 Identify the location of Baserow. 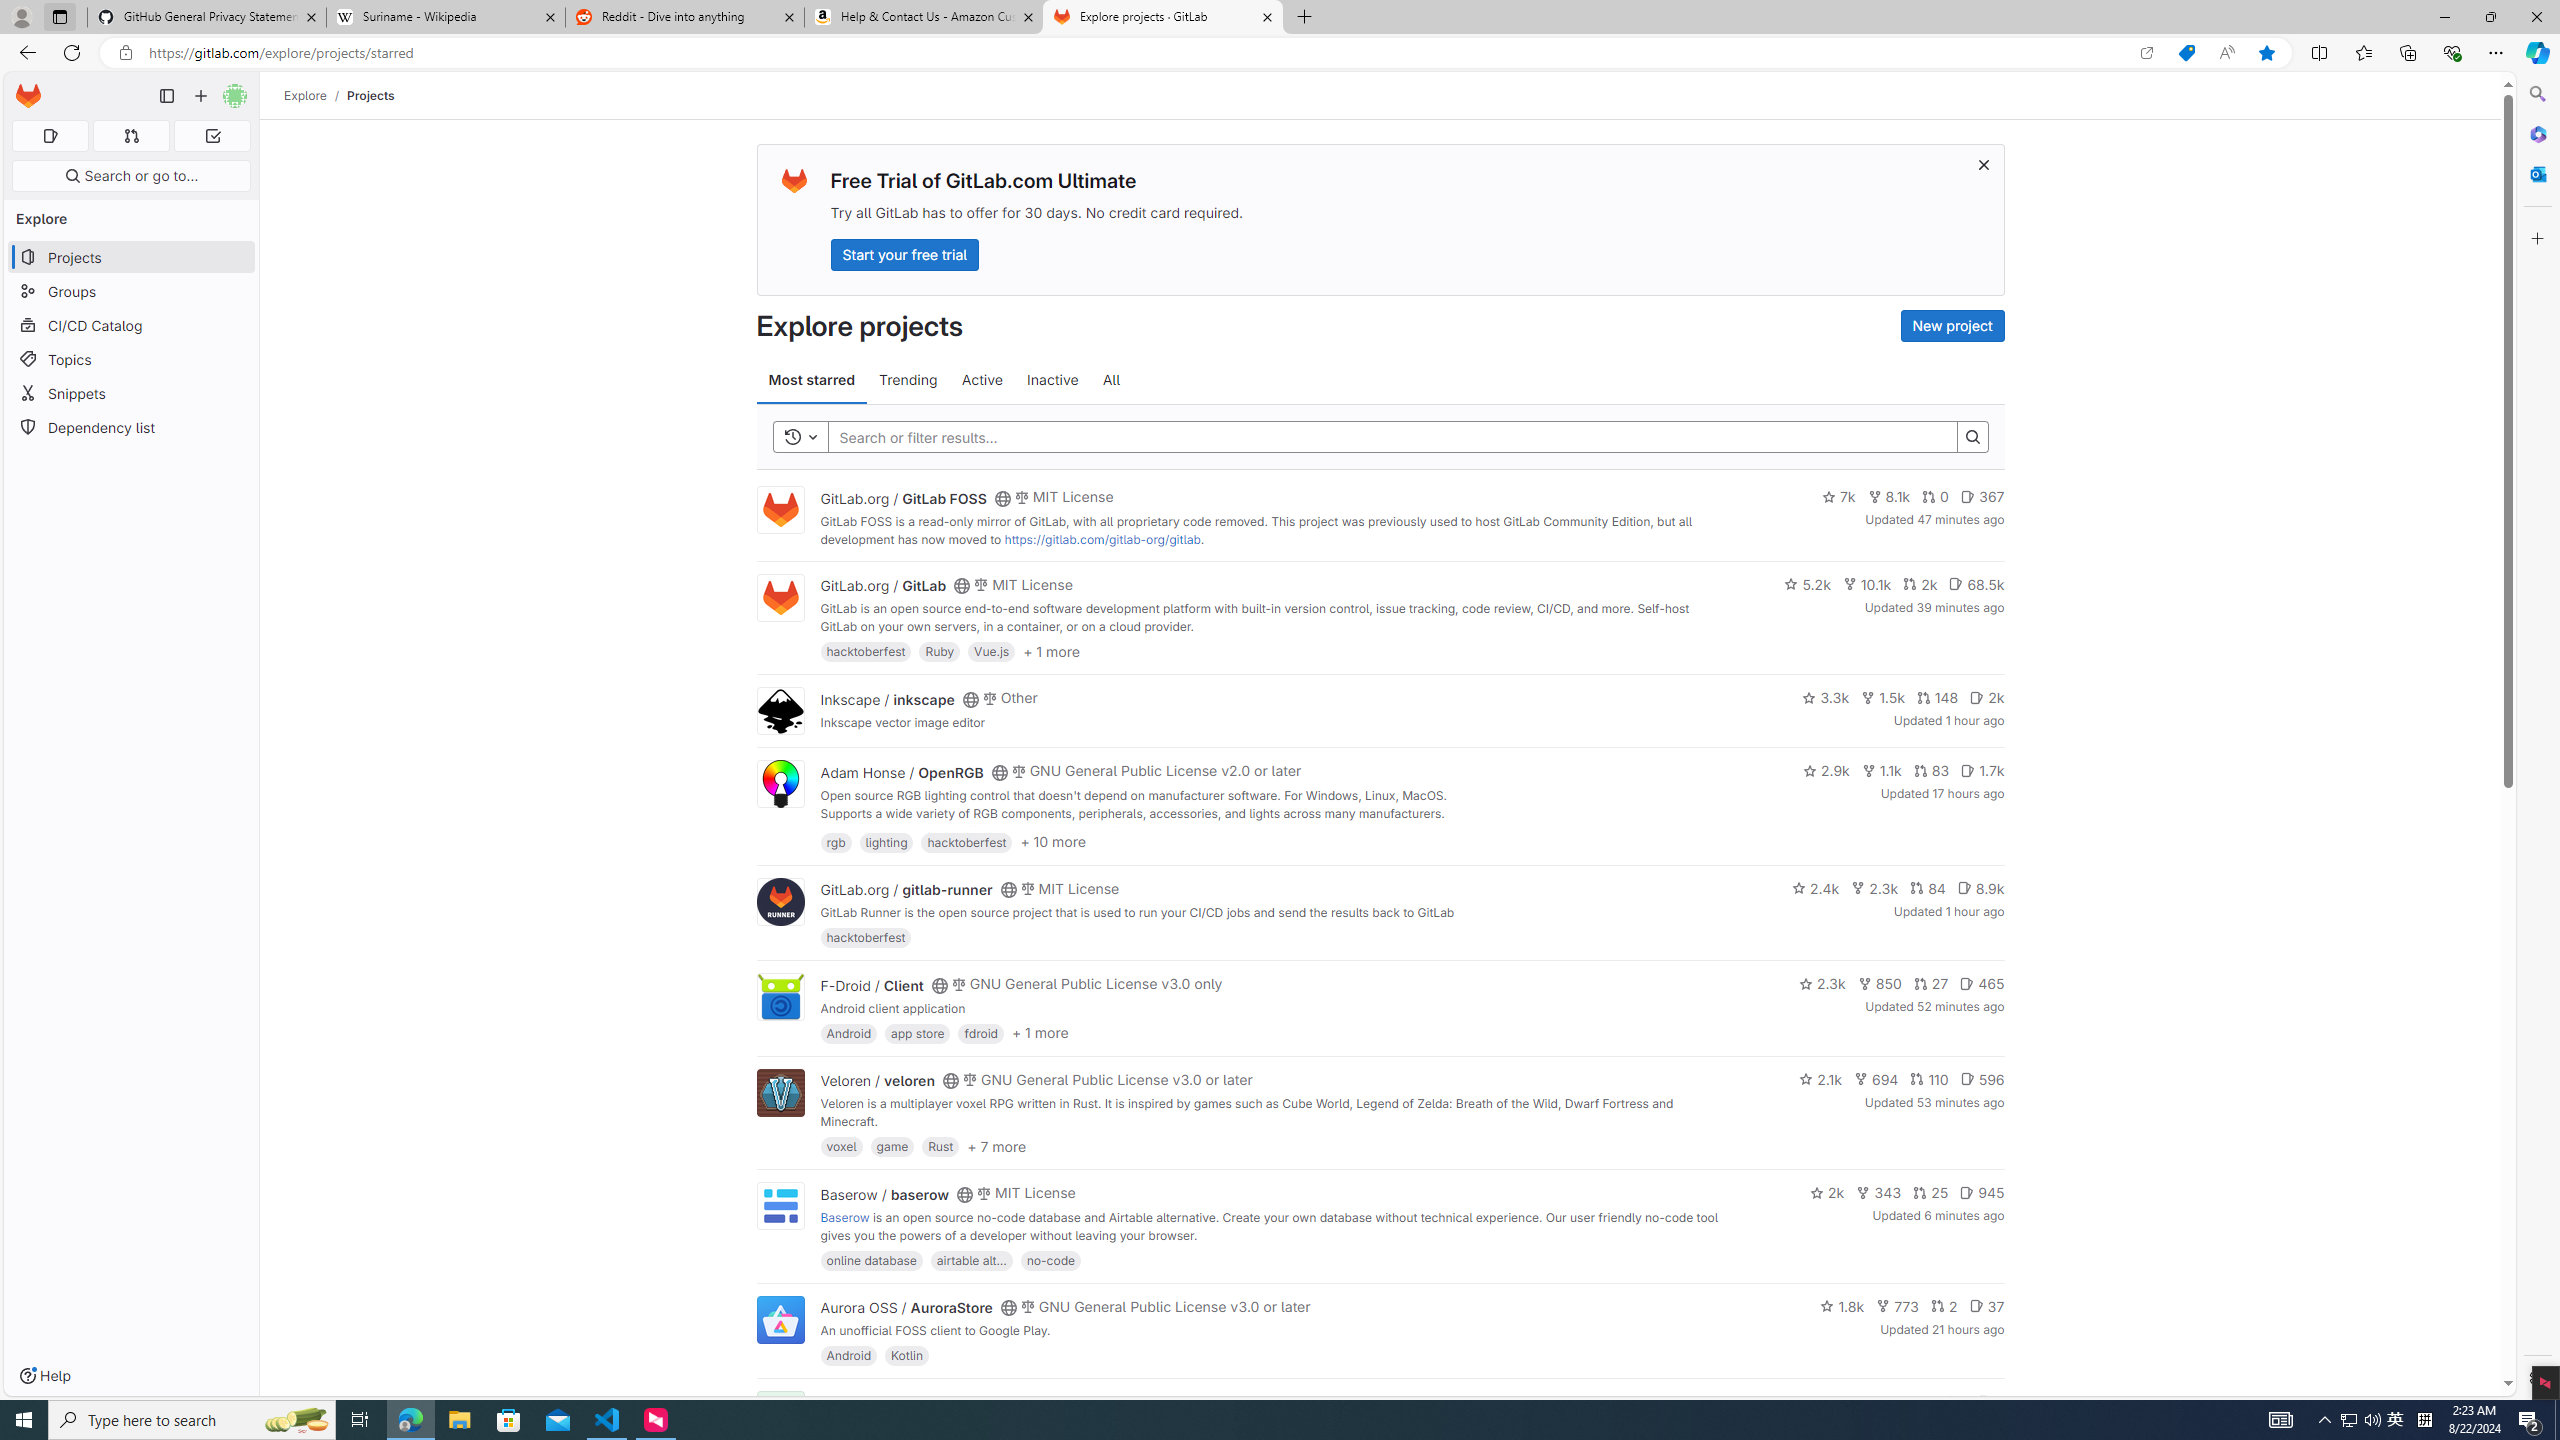
(844, 1217).